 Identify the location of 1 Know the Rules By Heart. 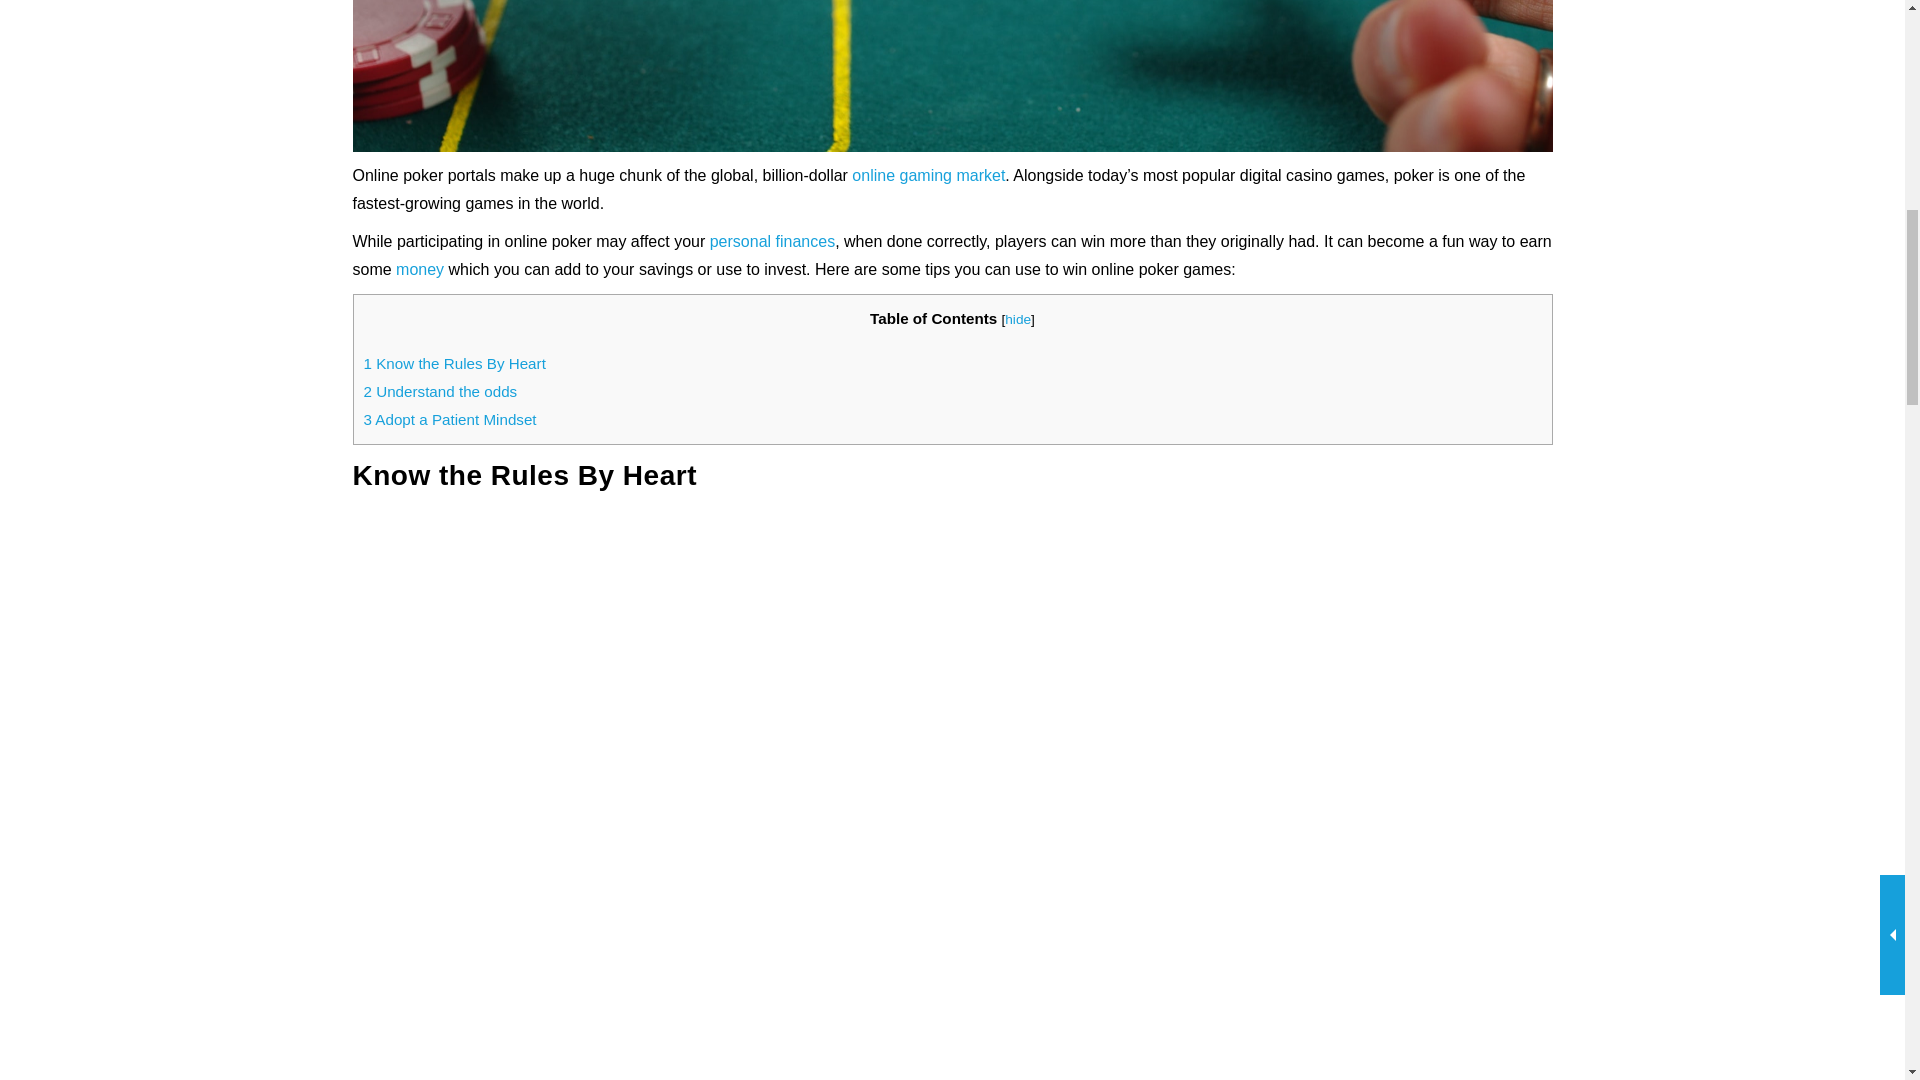
(454, 363).